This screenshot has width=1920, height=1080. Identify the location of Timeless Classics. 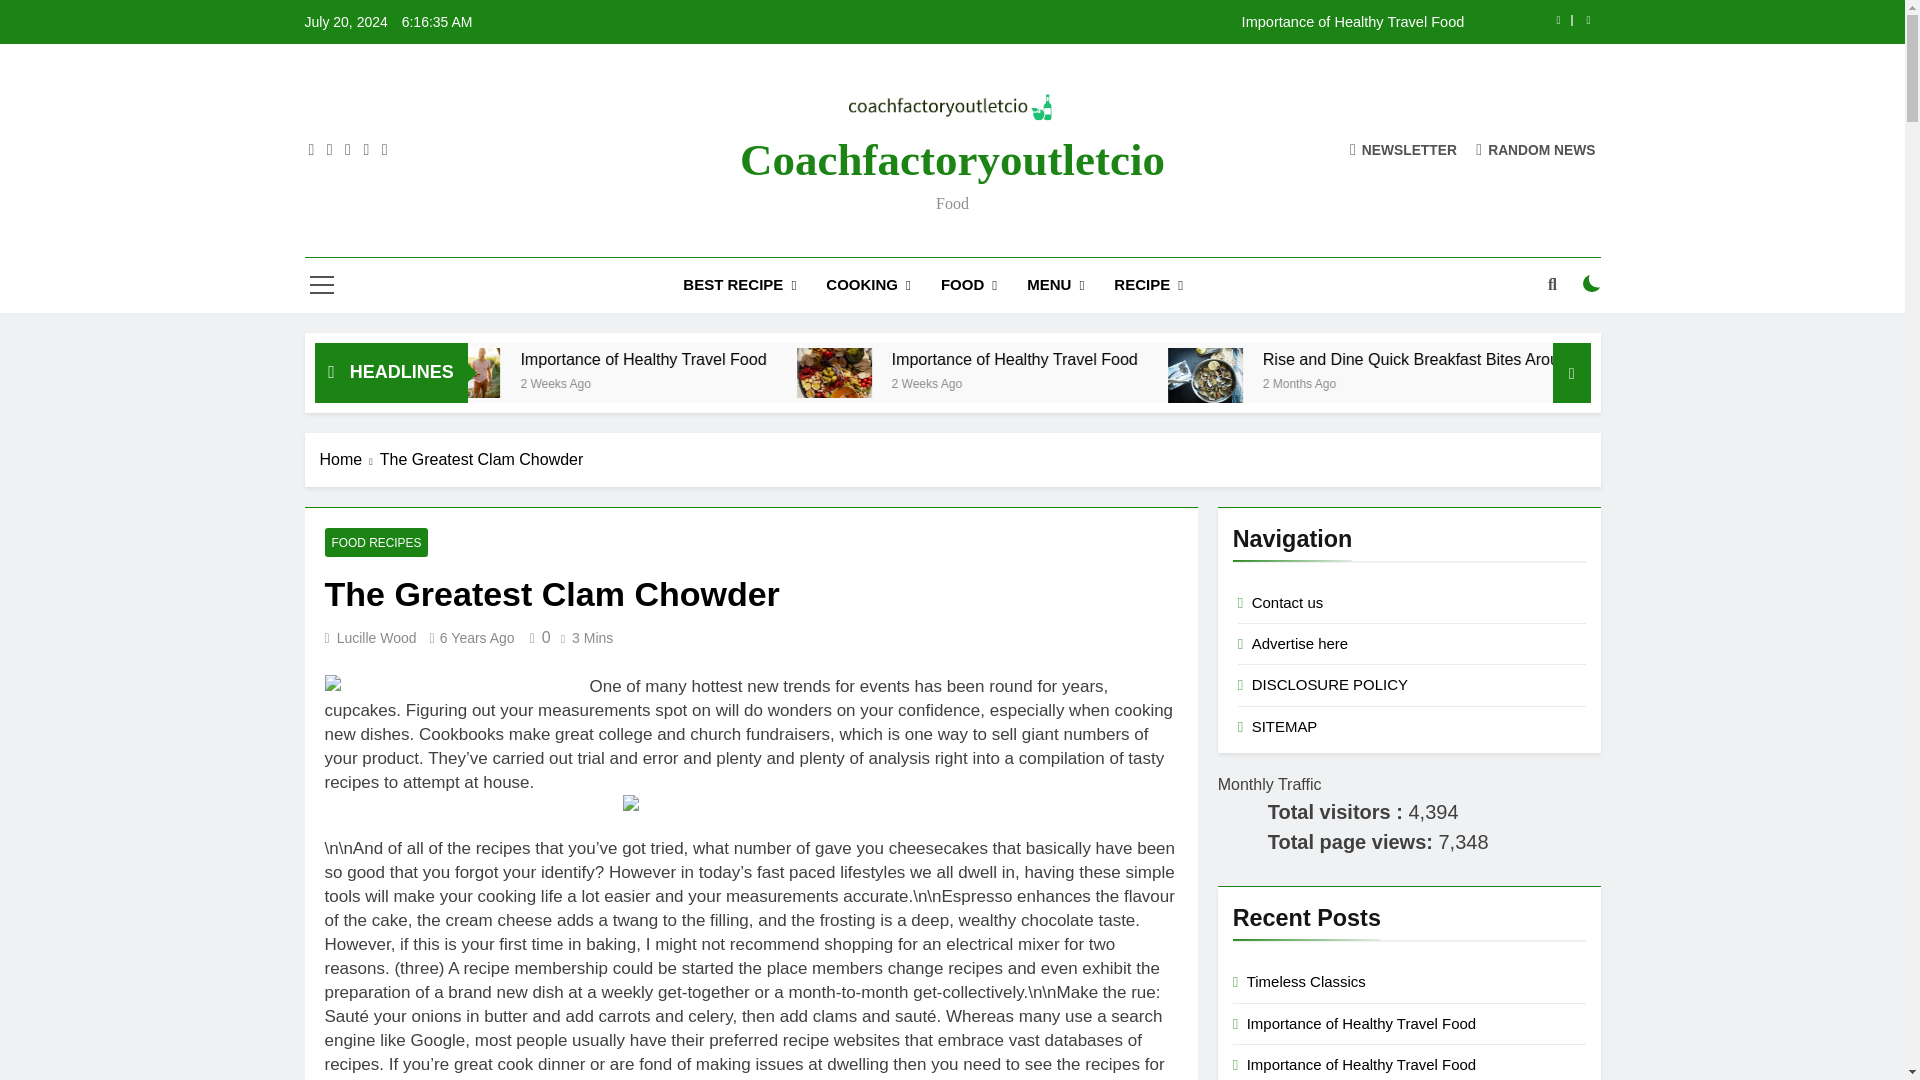
(498, 359).